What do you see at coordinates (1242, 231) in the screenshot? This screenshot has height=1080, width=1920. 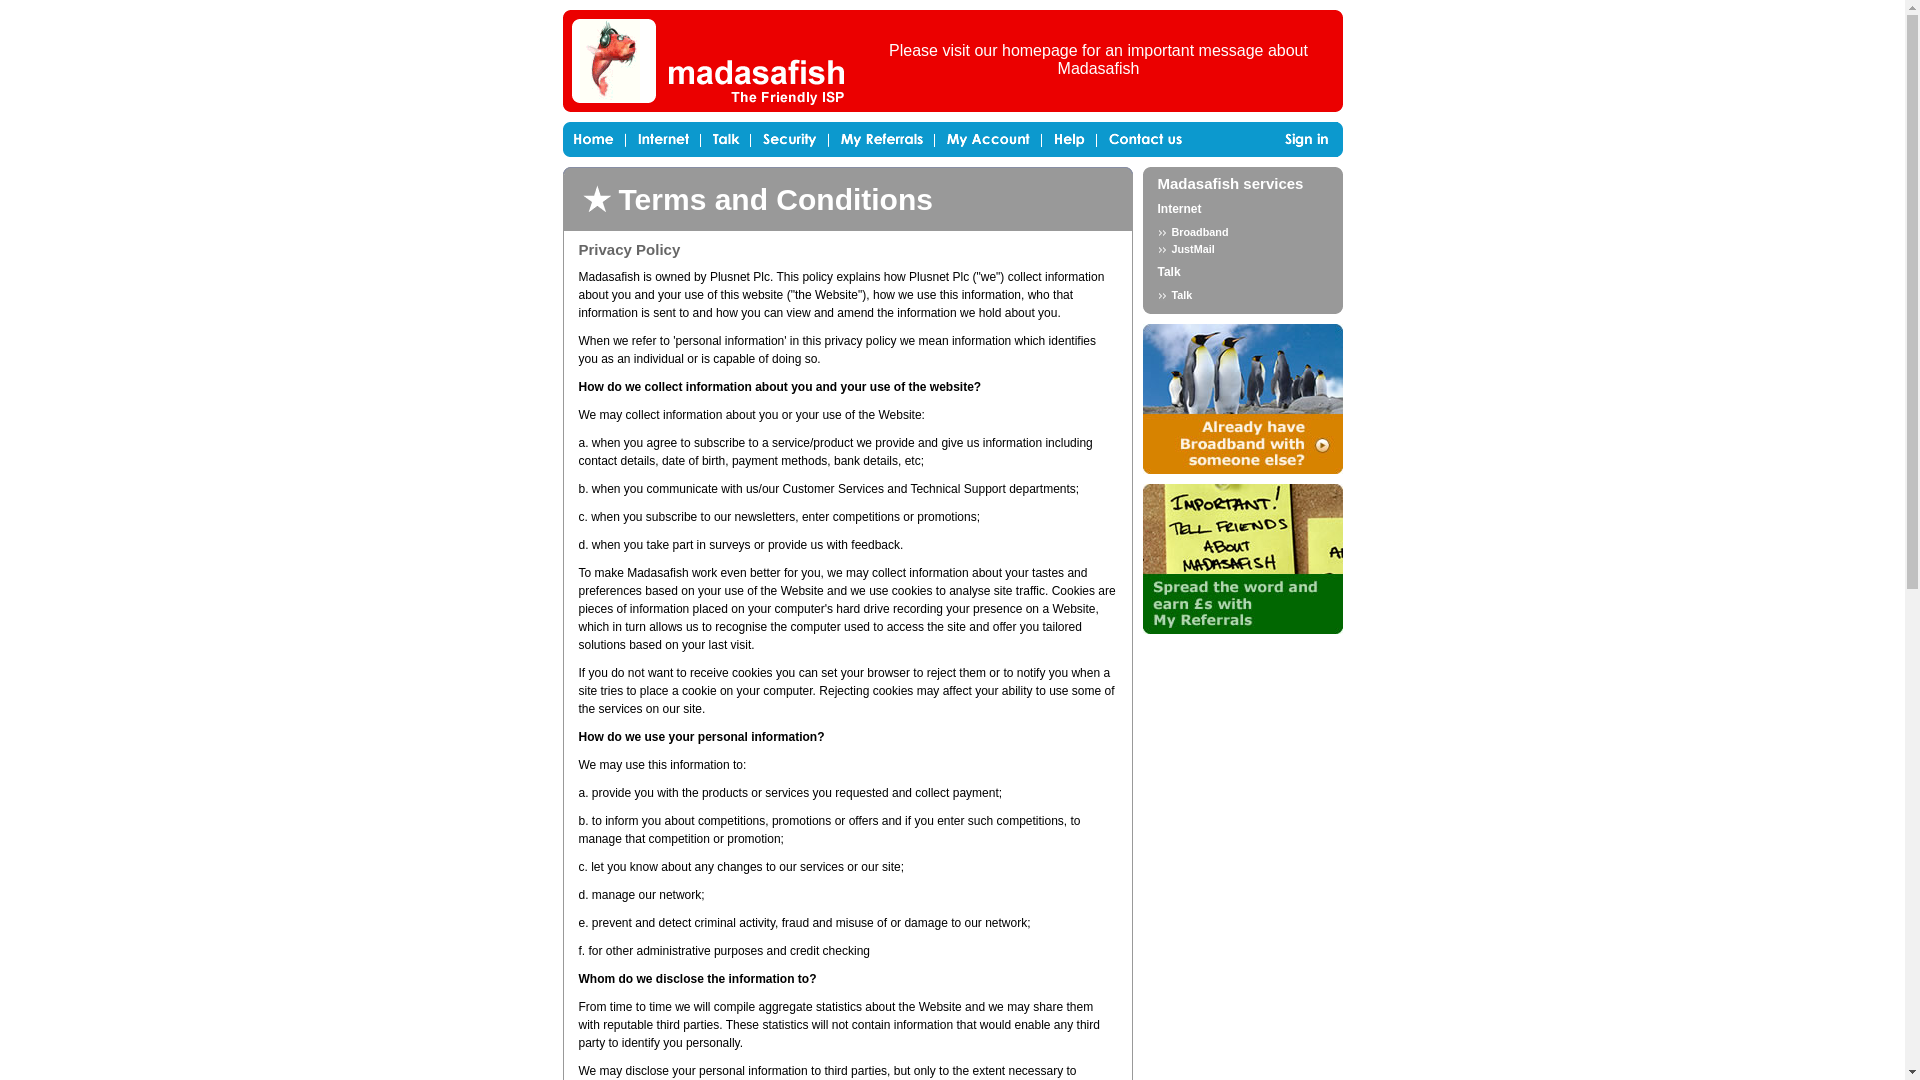 I see `Broadband` at bounding box center [1242, 231].